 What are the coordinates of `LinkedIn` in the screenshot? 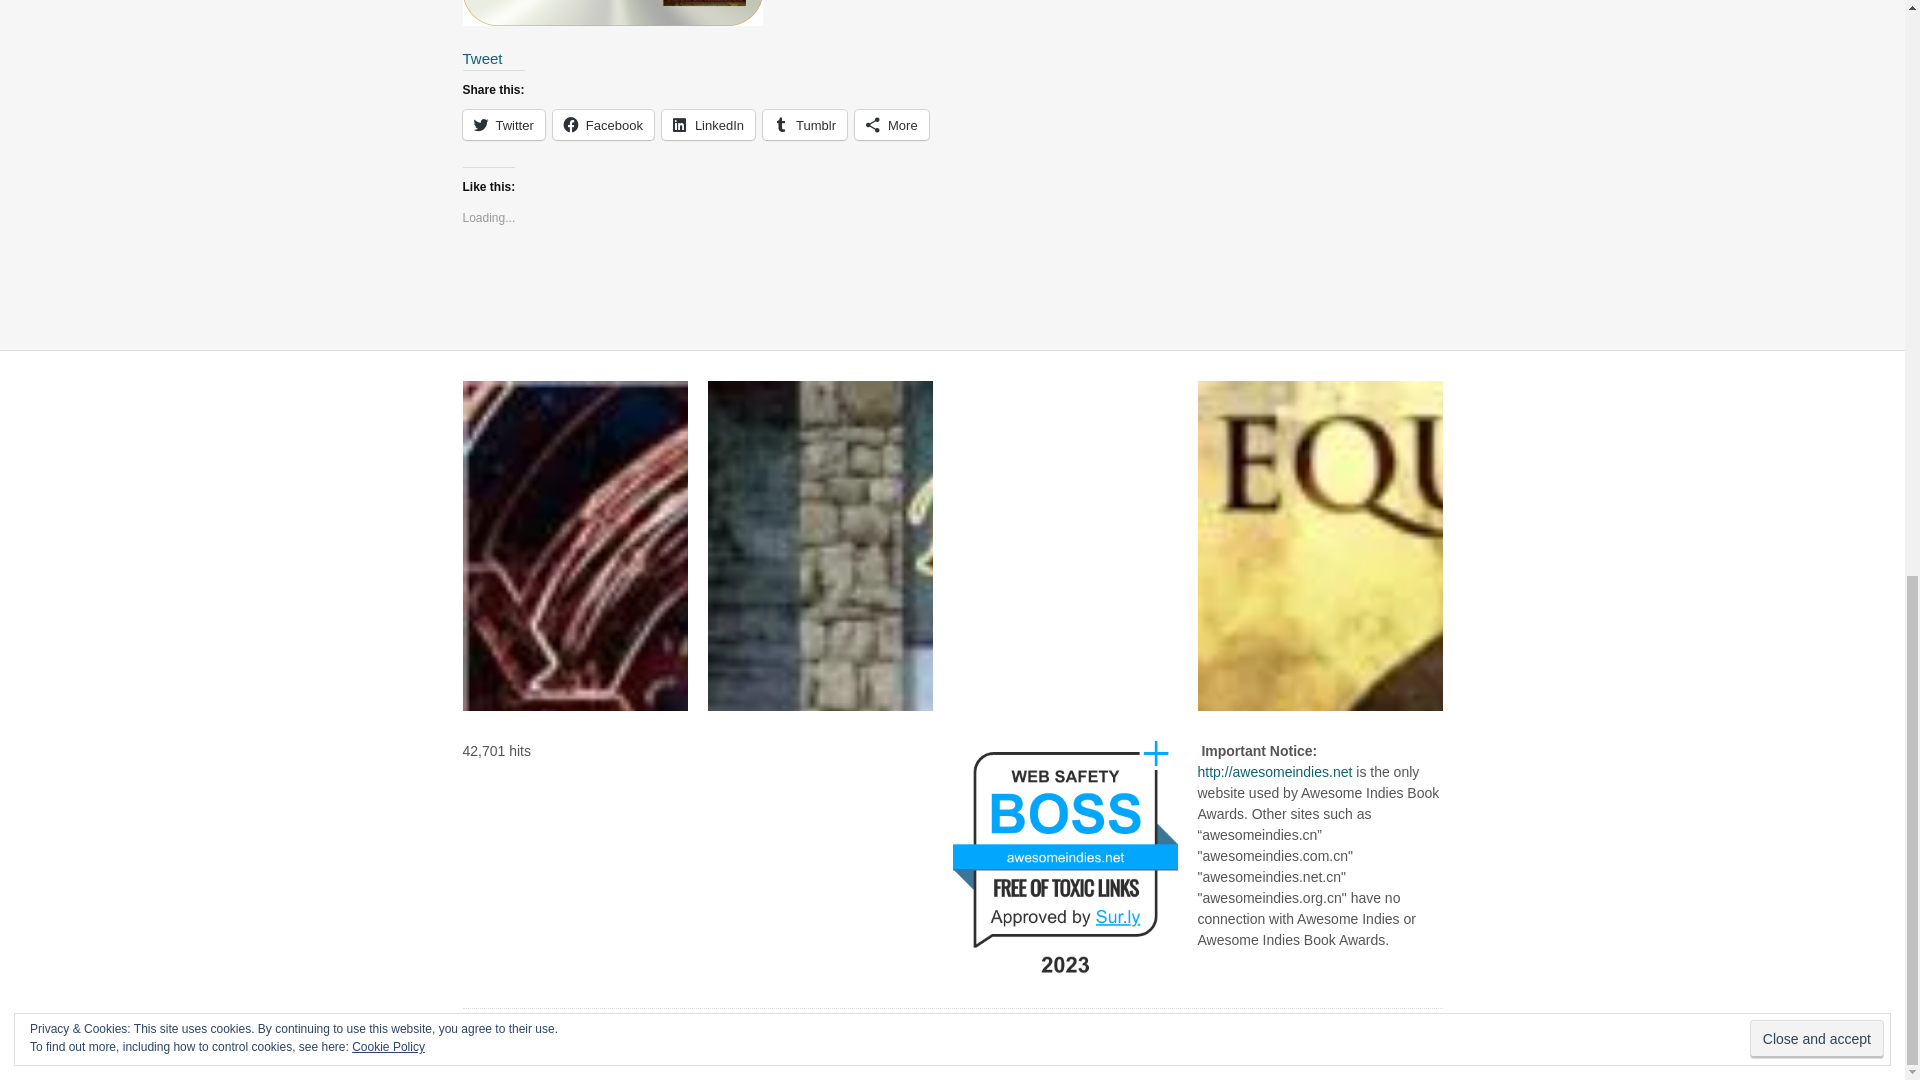 It's located at (708, 125).